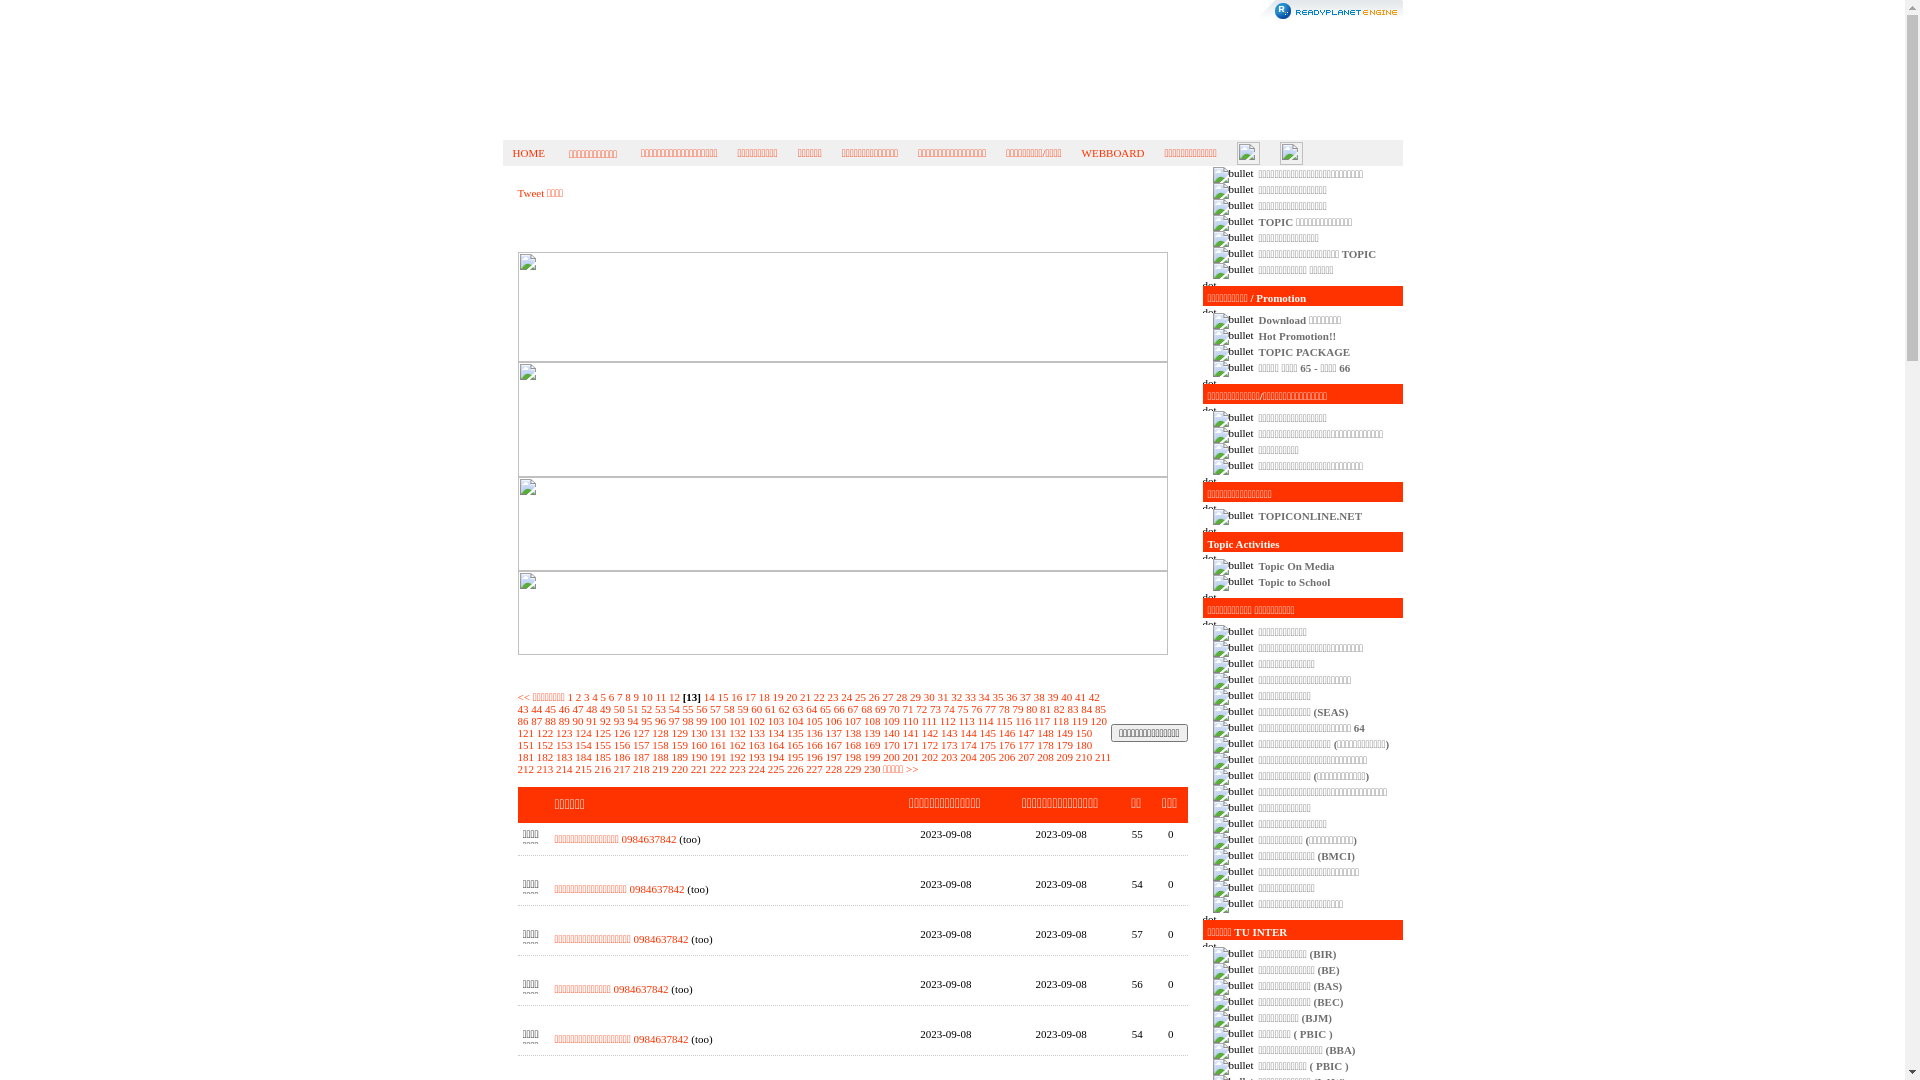 The height and width of the screenshot is (1080, 1920). I want to click on 30, so click(930, 697).